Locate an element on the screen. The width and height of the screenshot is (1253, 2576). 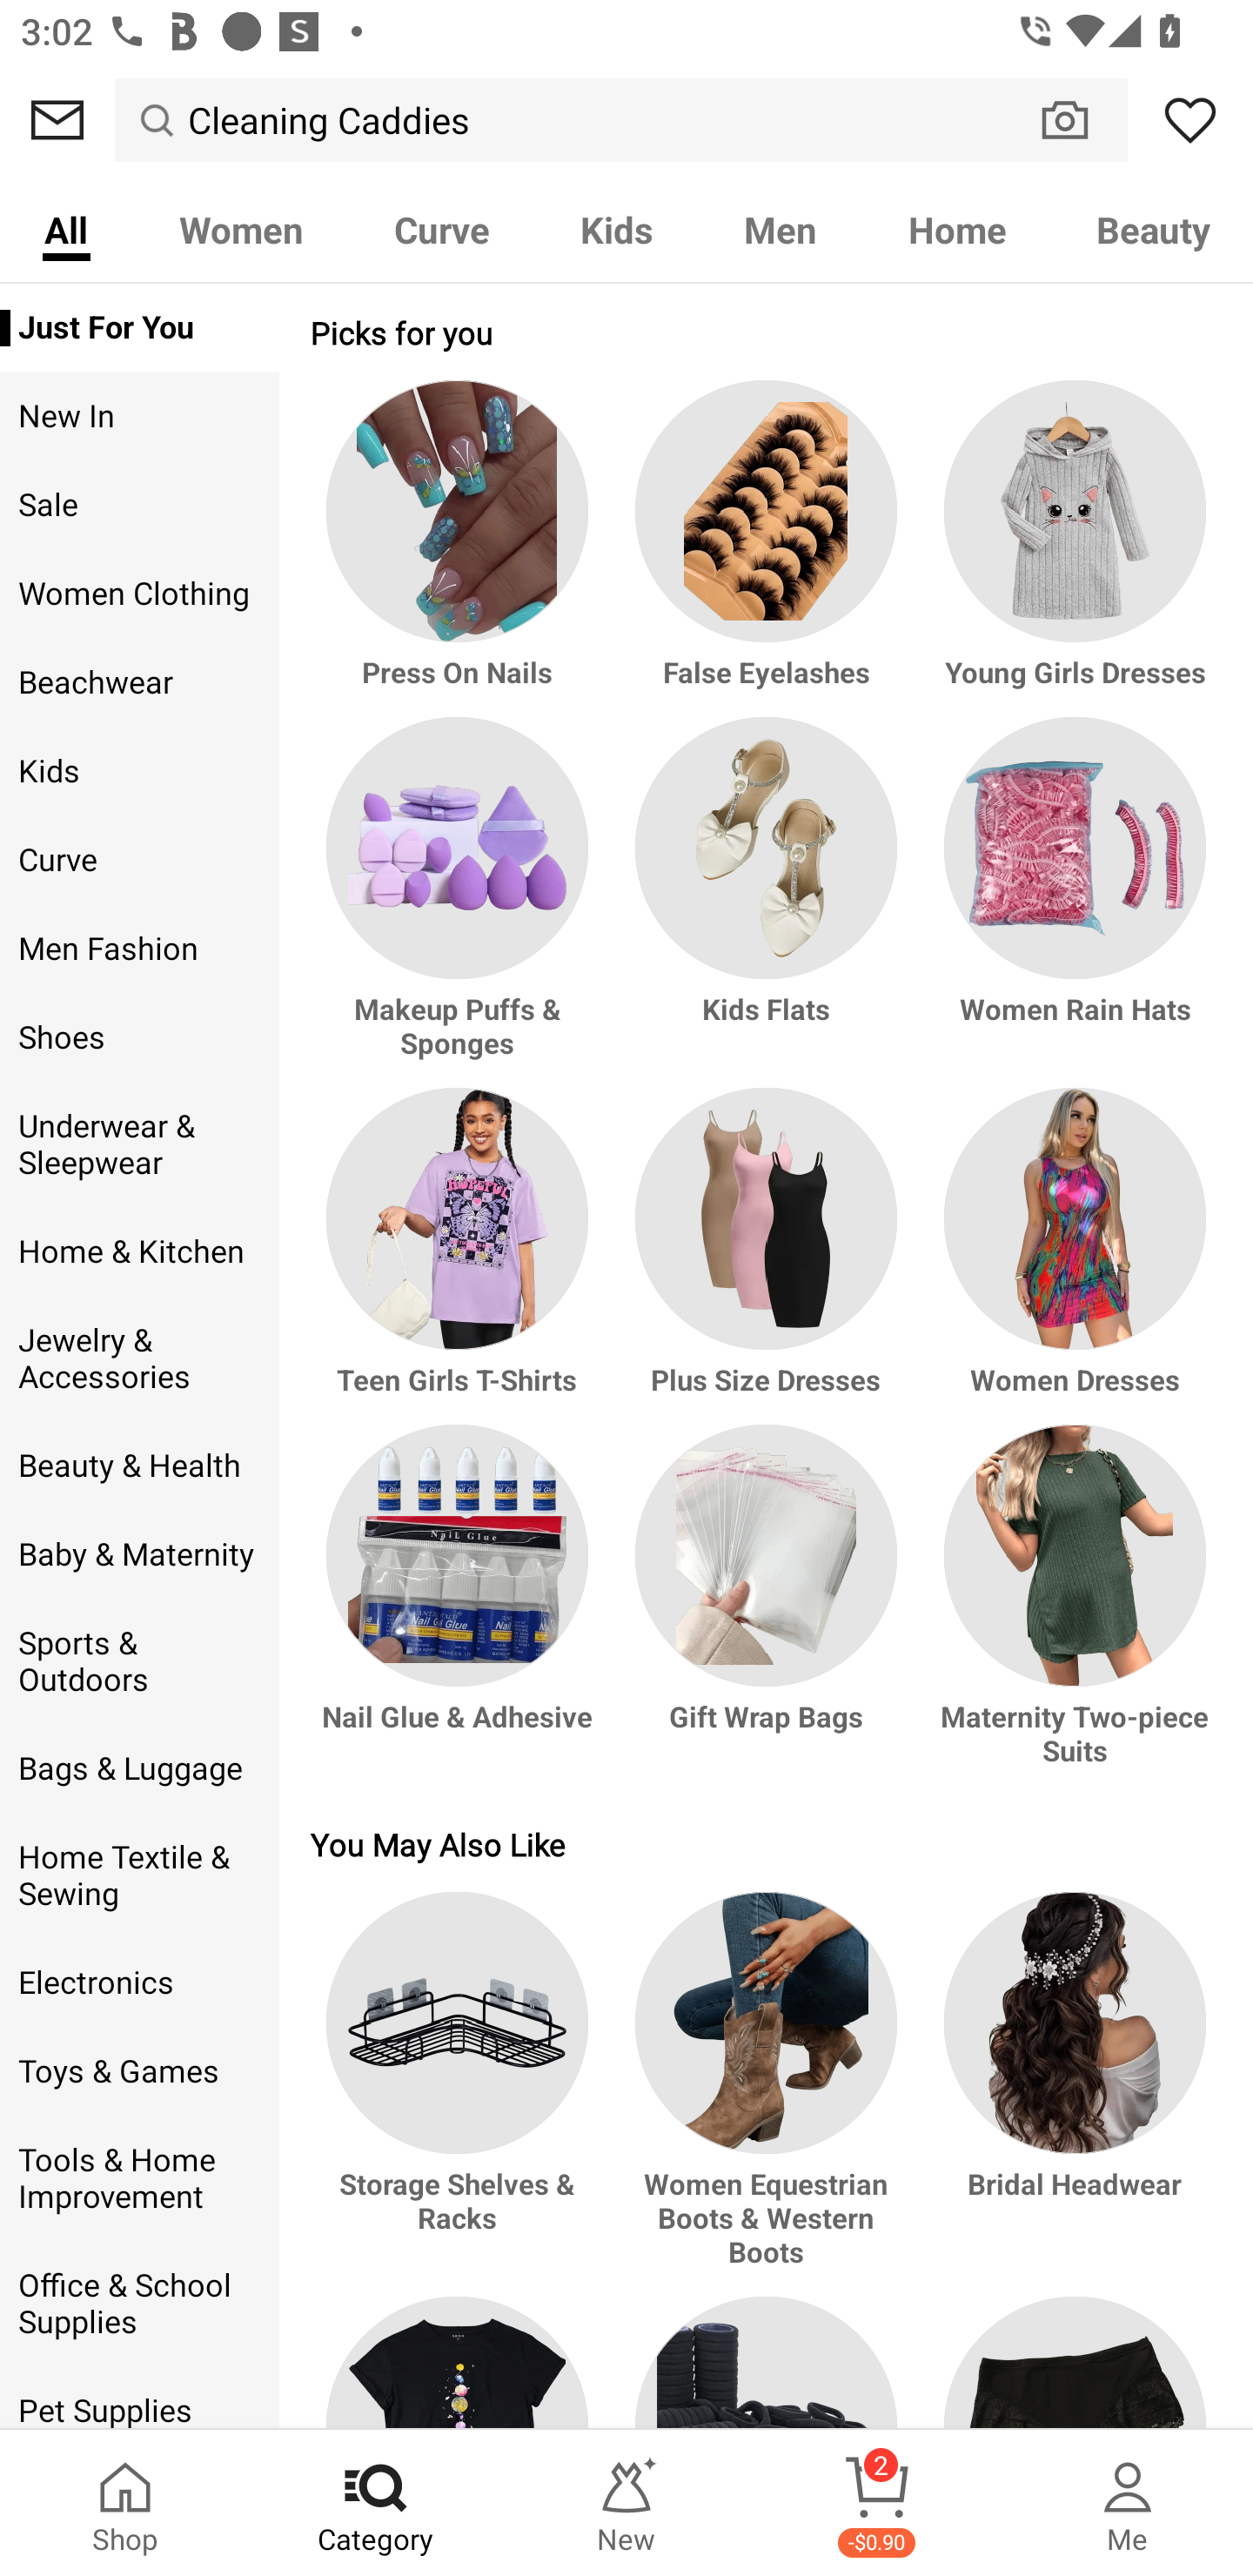
Jewelry & Accessories is located at coordinates (139, 1358).